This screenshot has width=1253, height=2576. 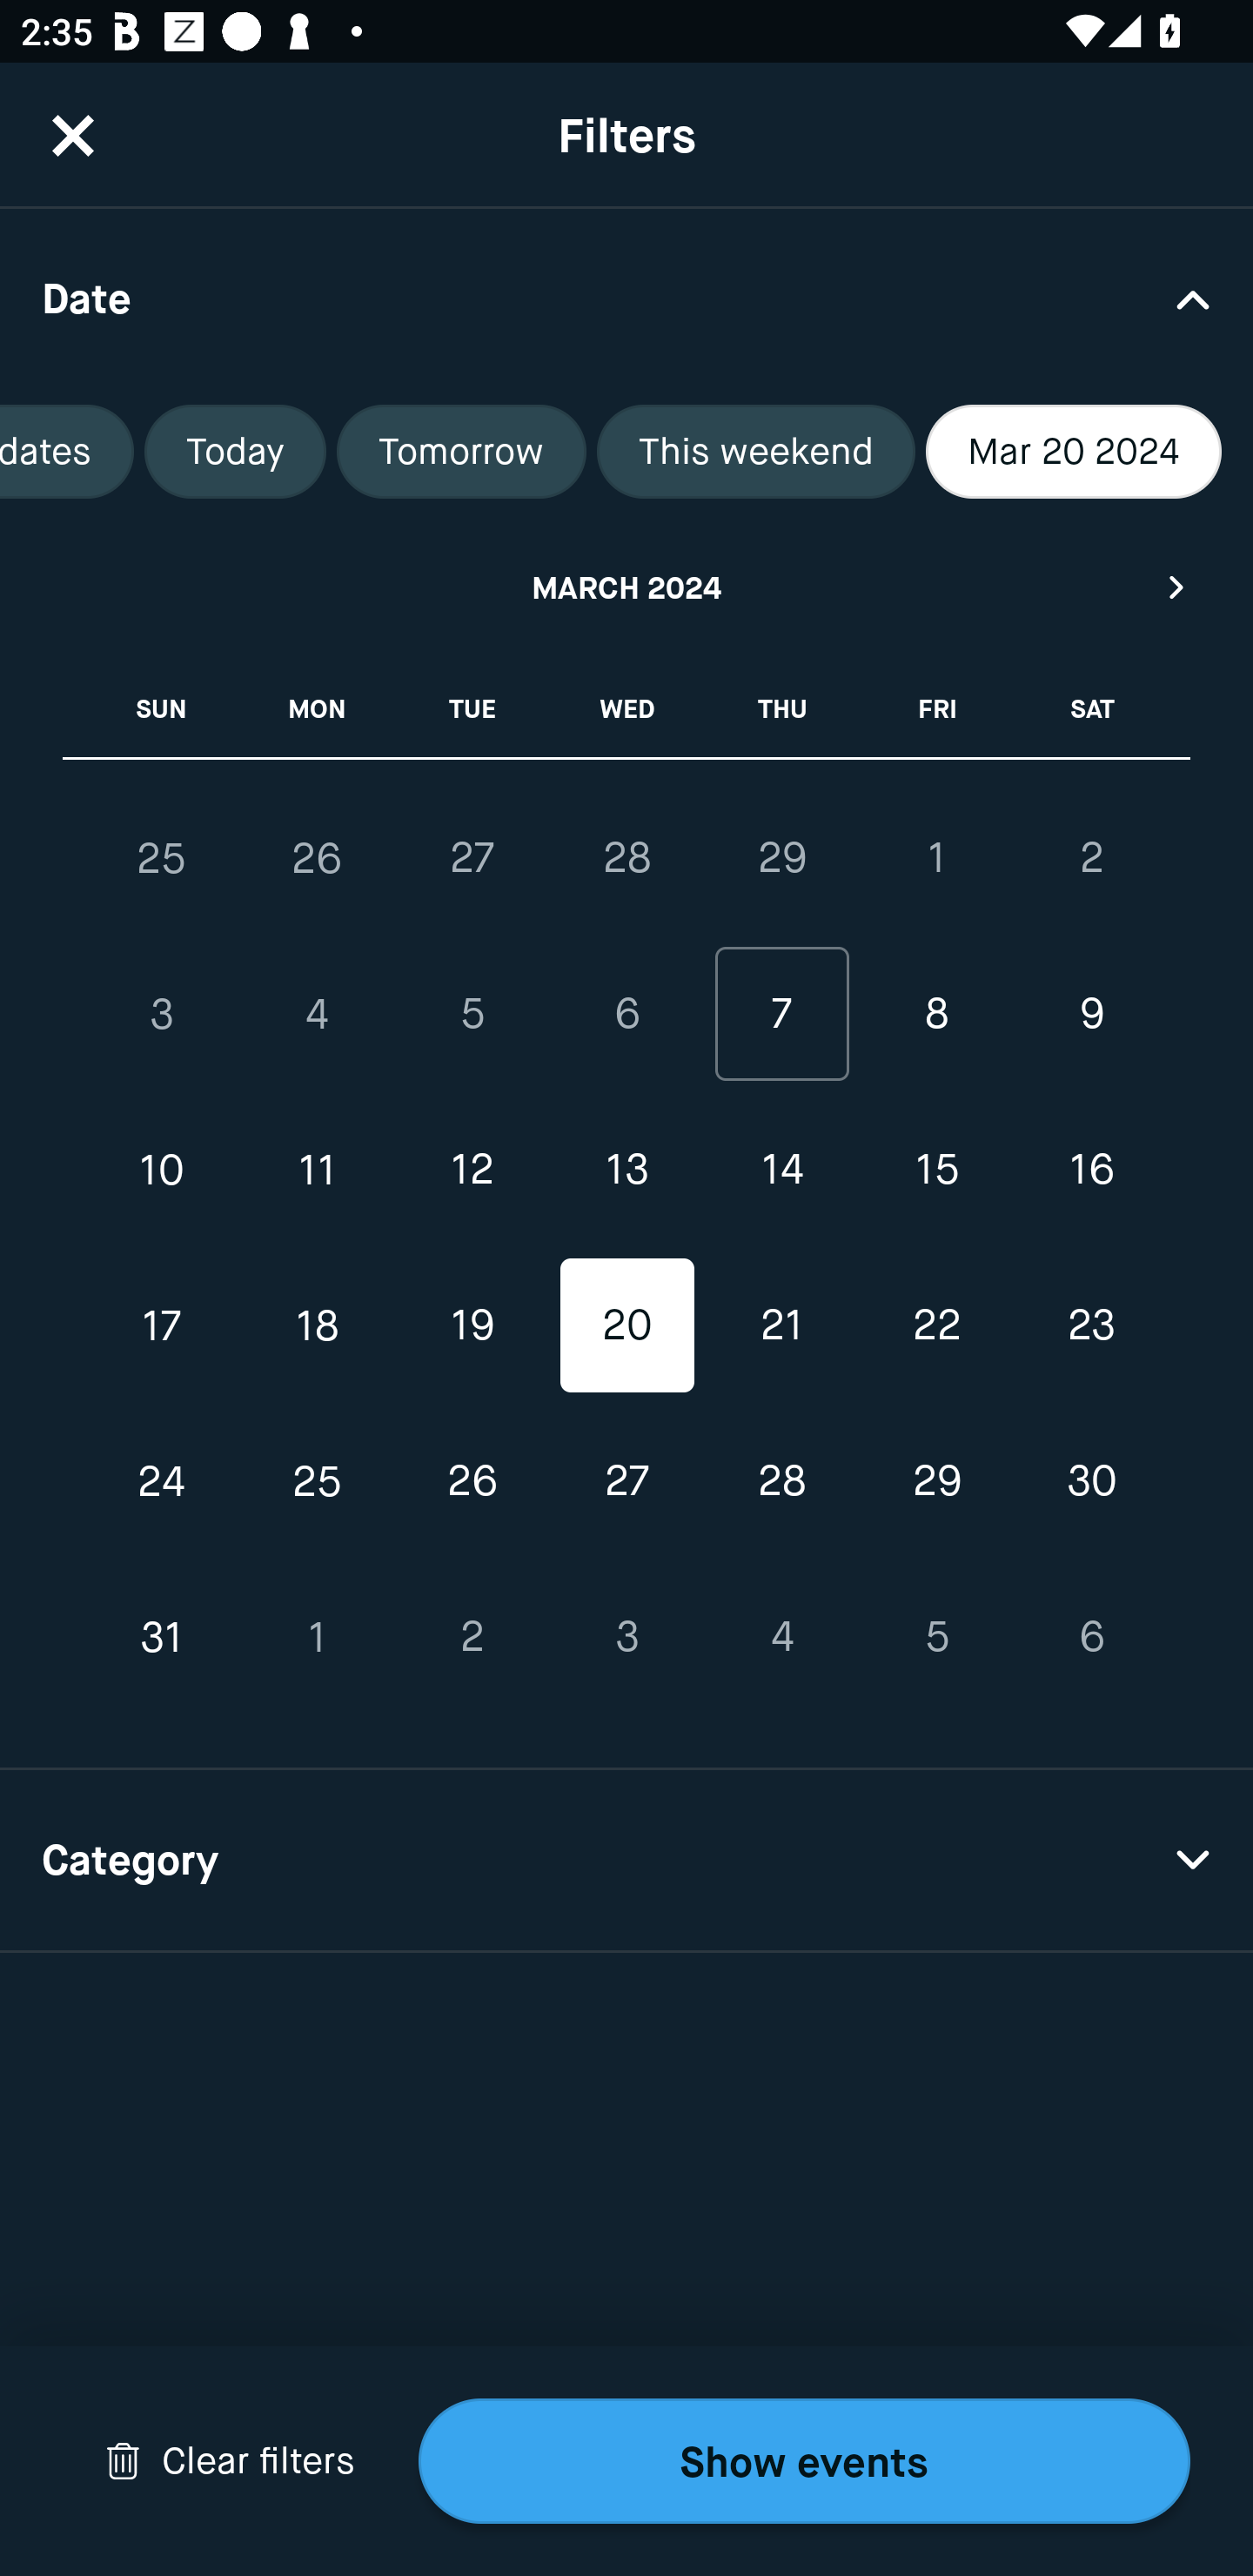 I want to click on Today, so click(x=235, y=452).